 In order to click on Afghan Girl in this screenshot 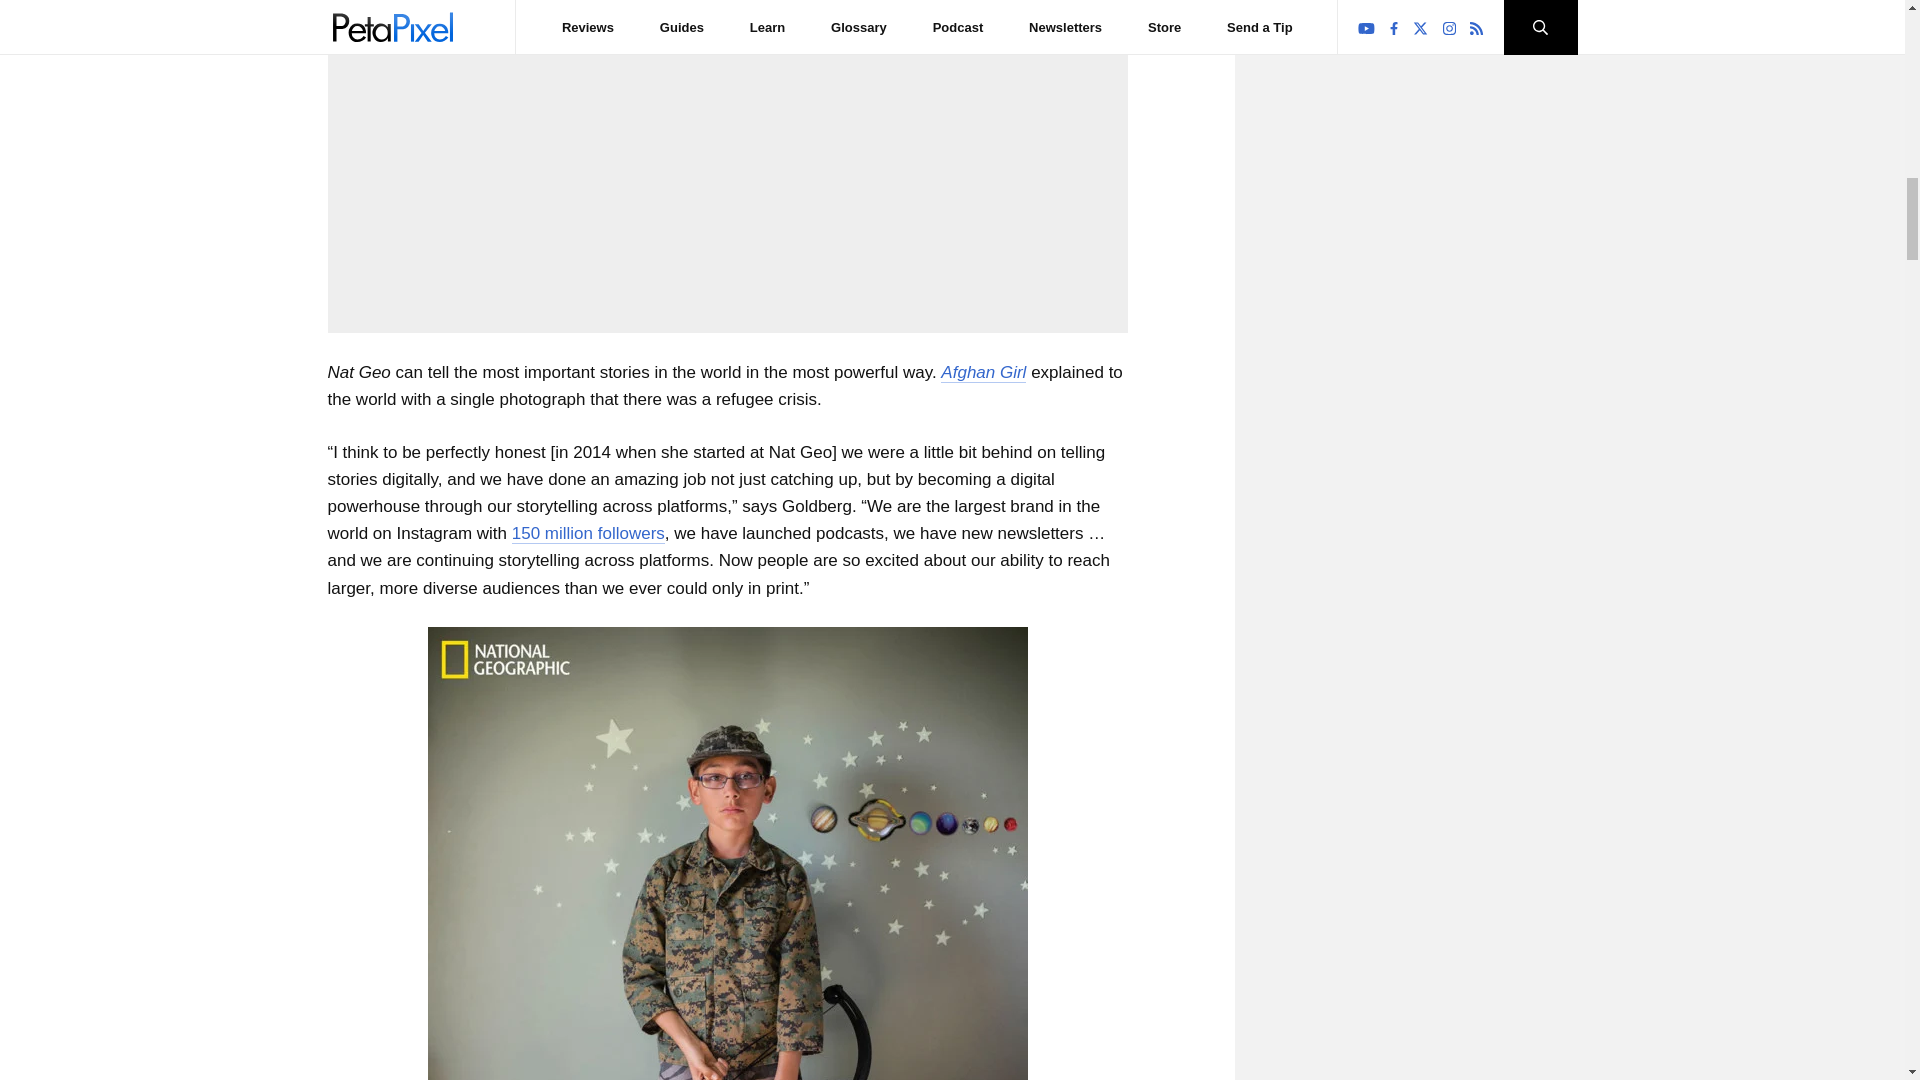, I will do `click(982, 372)`.